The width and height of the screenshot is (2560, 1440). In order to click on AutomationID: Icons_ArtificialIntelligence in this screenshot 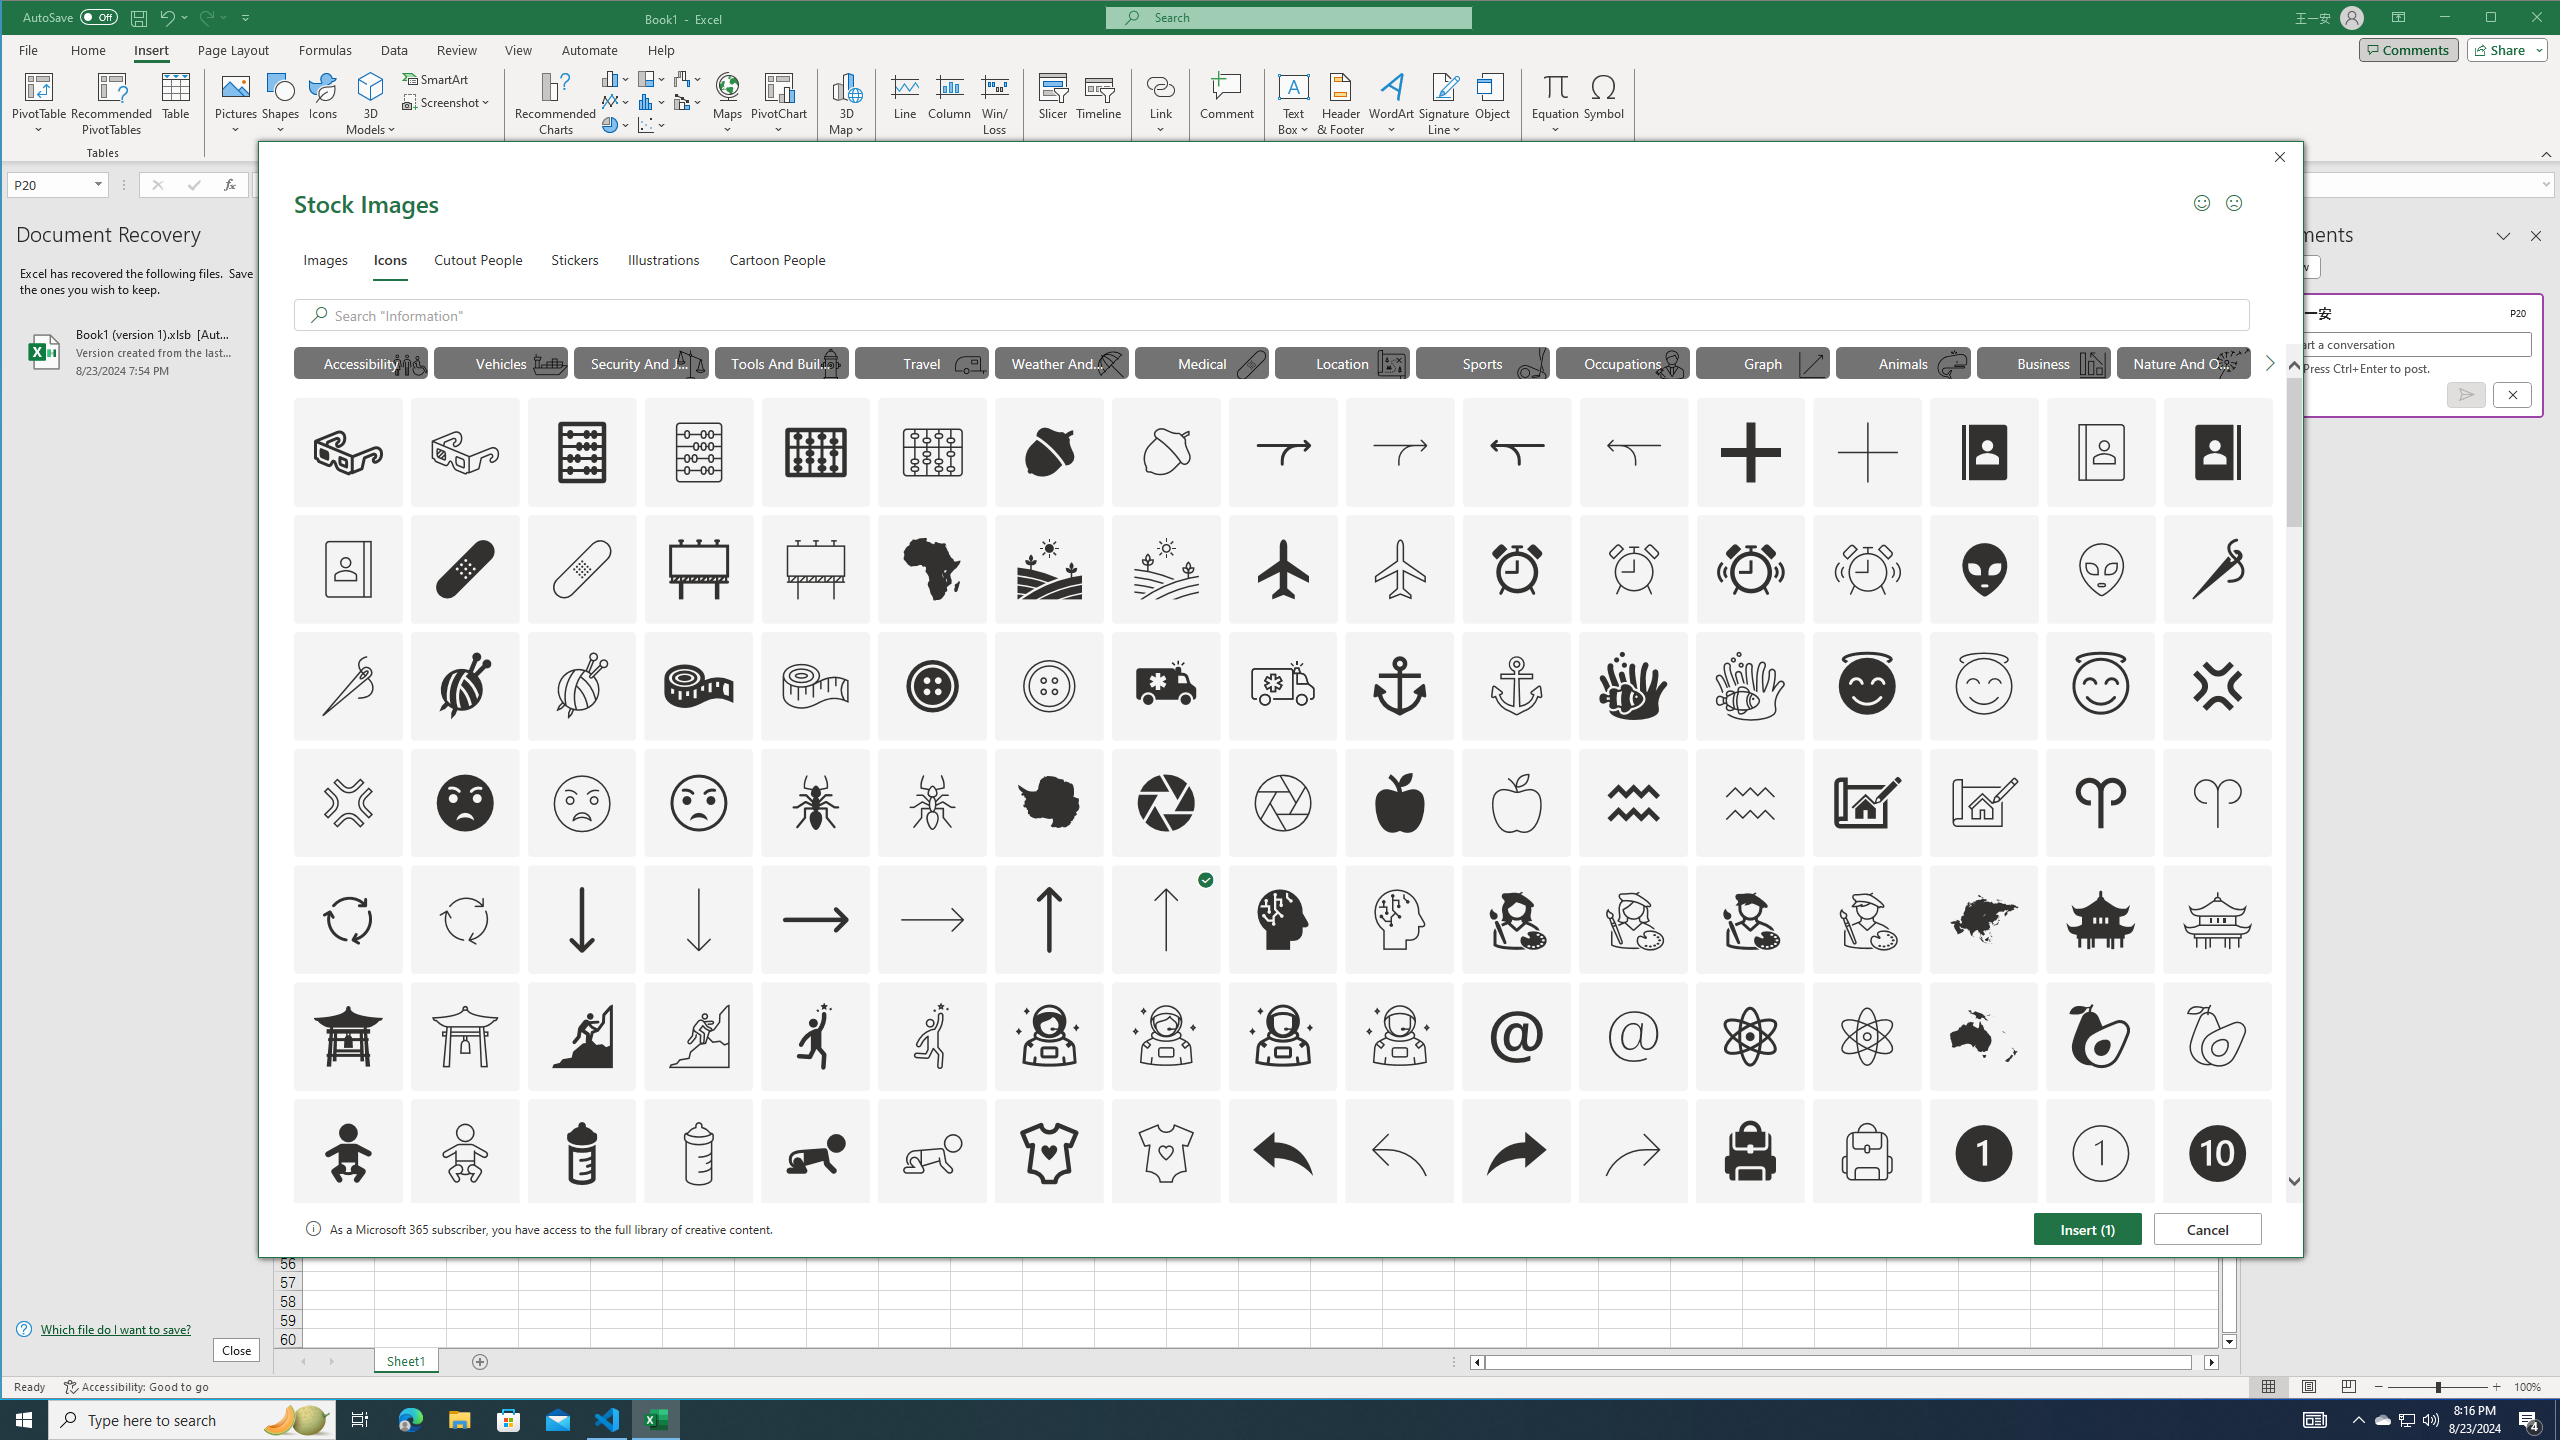, I will do `click(1282, 920)`.